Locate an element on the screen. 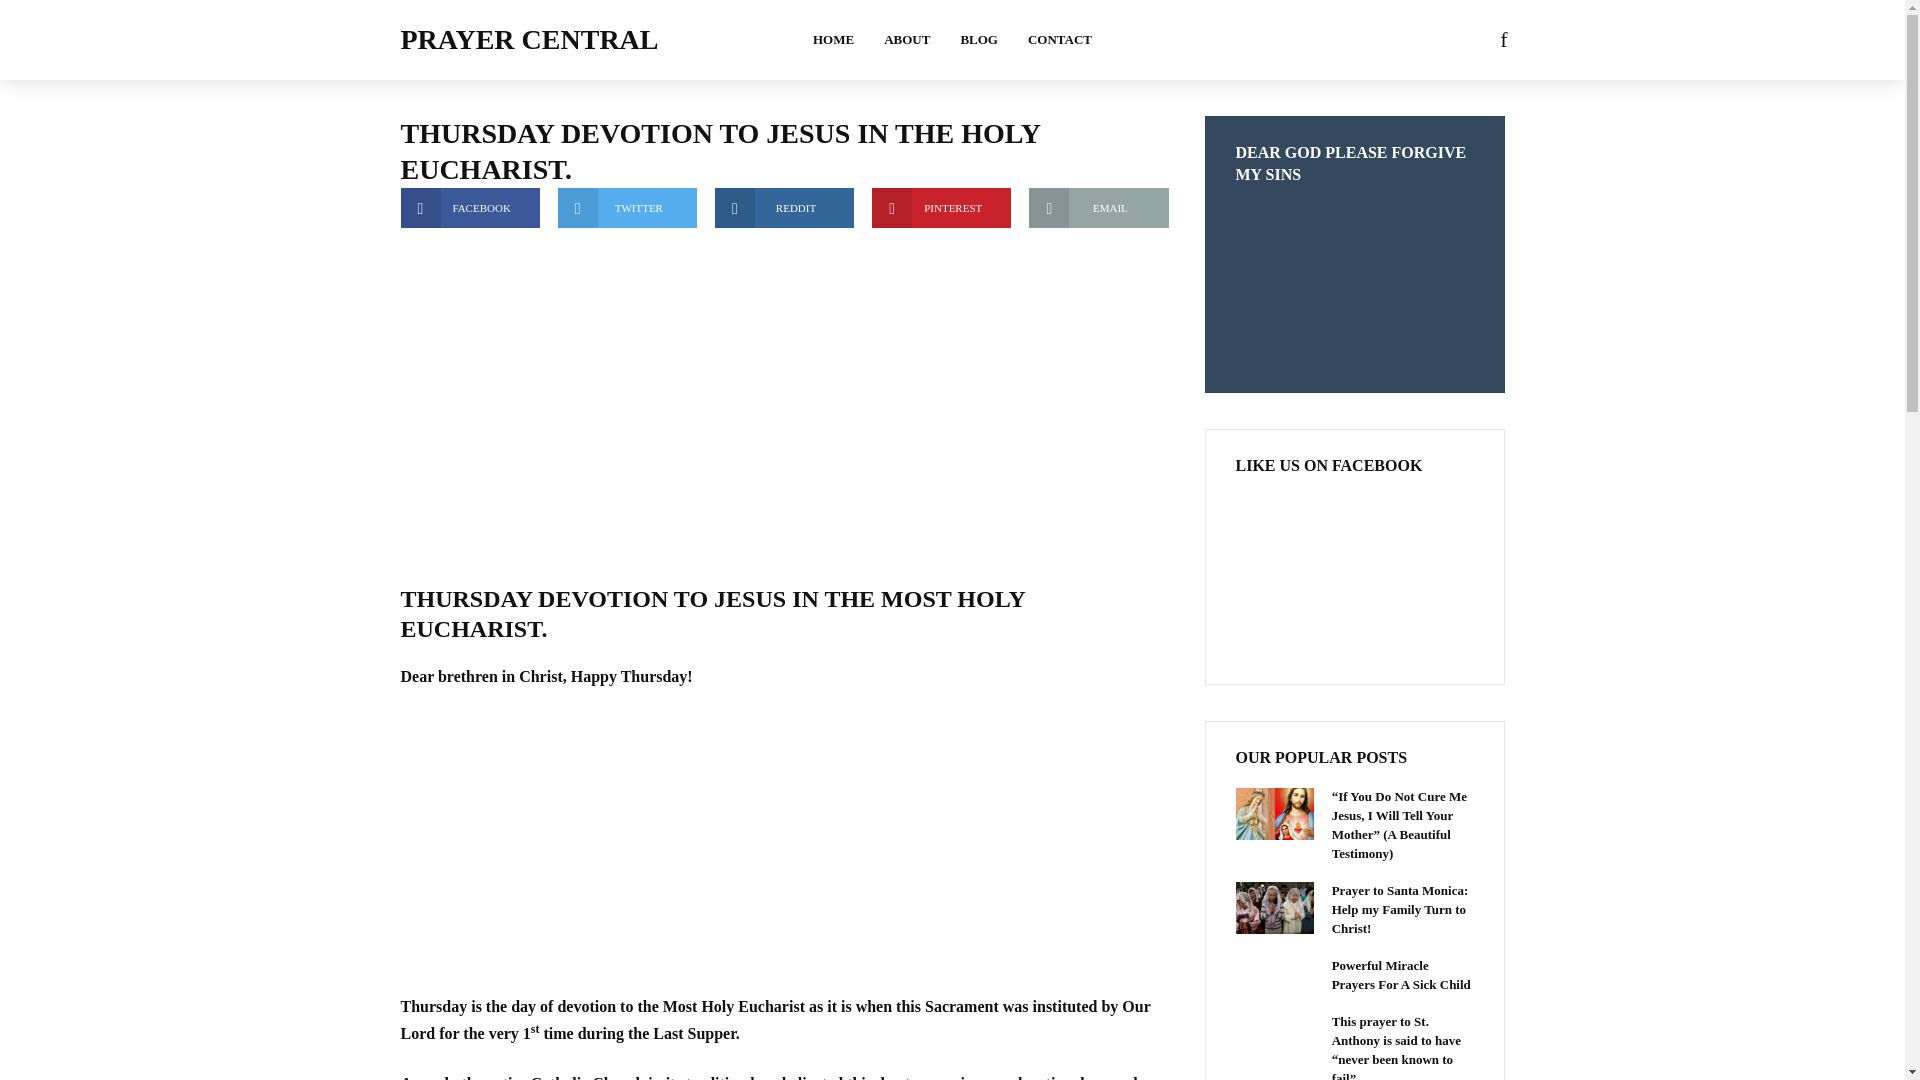 The height and width of the screenshot is (1080, 1920). PRAYER CENTRAL is located at coordinates (528, 40).